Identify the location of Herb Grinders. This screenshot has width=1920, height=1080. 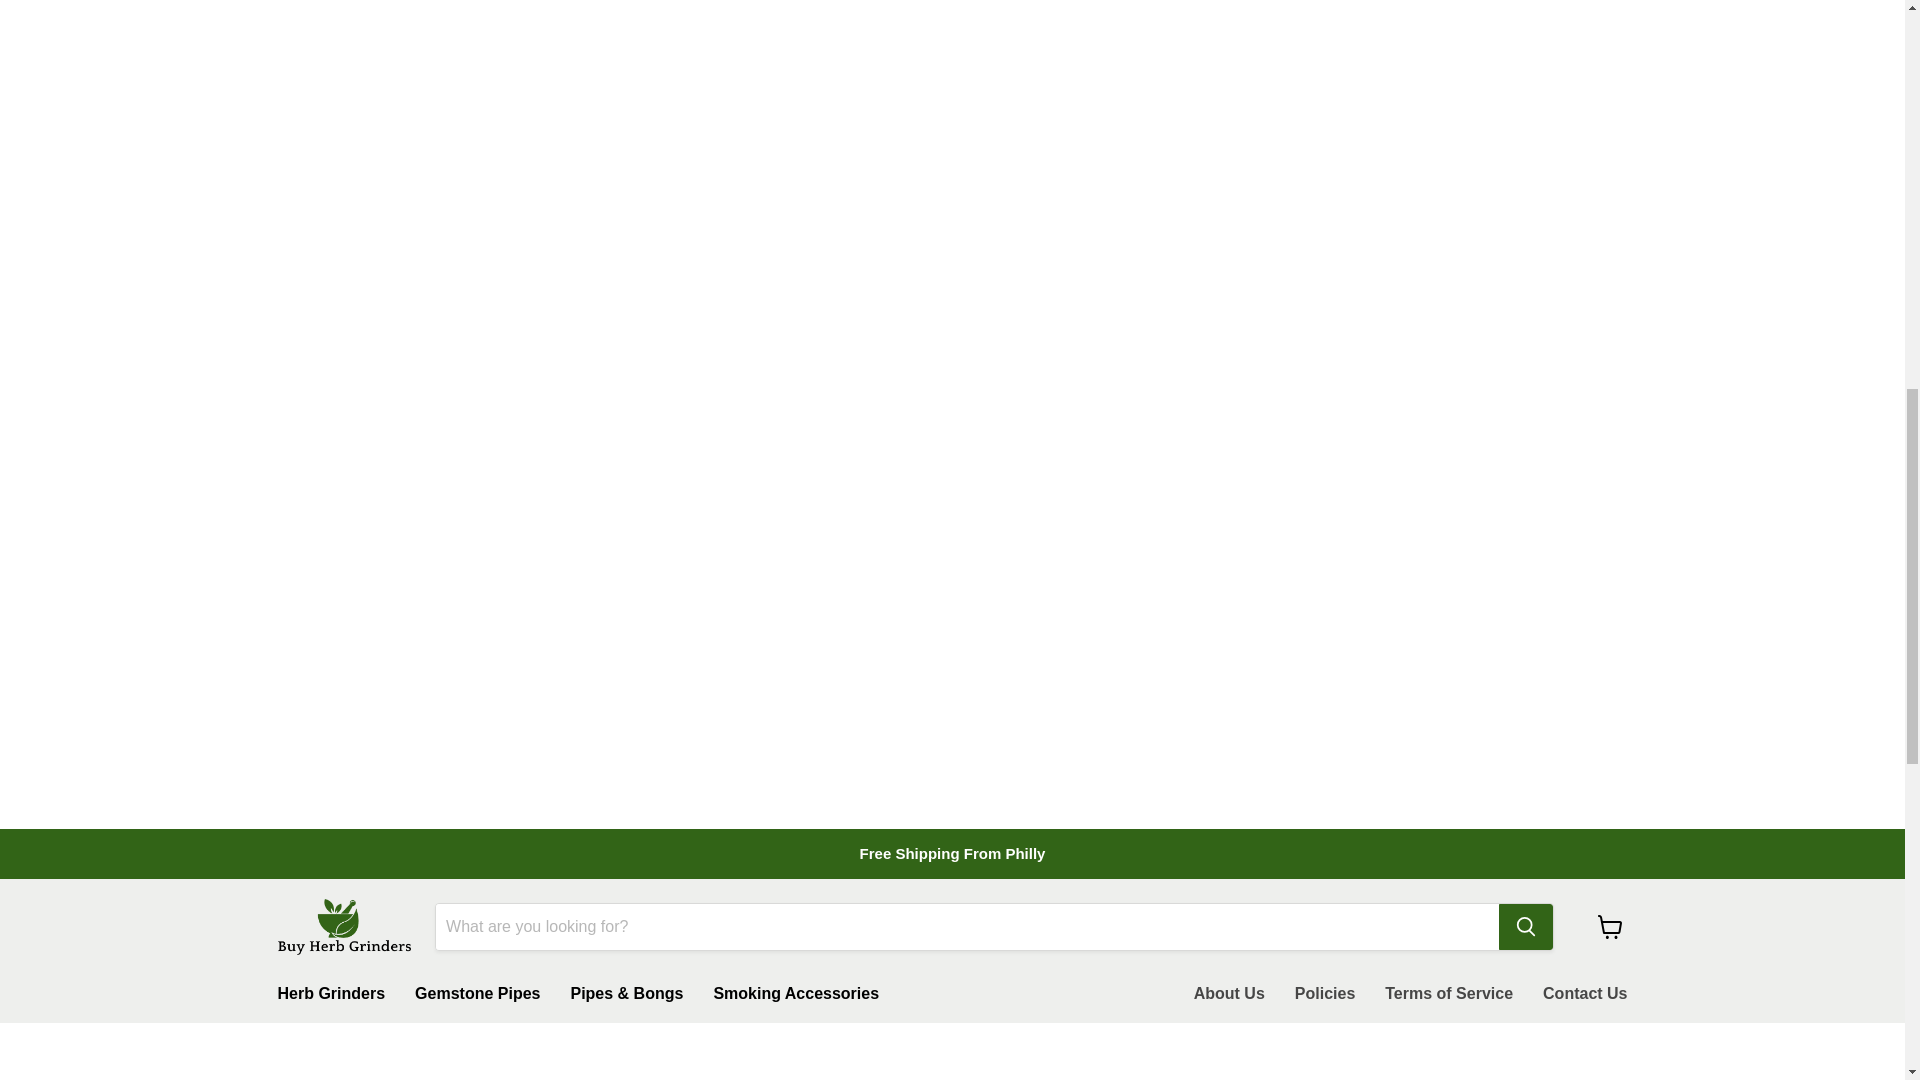
(330, 994).